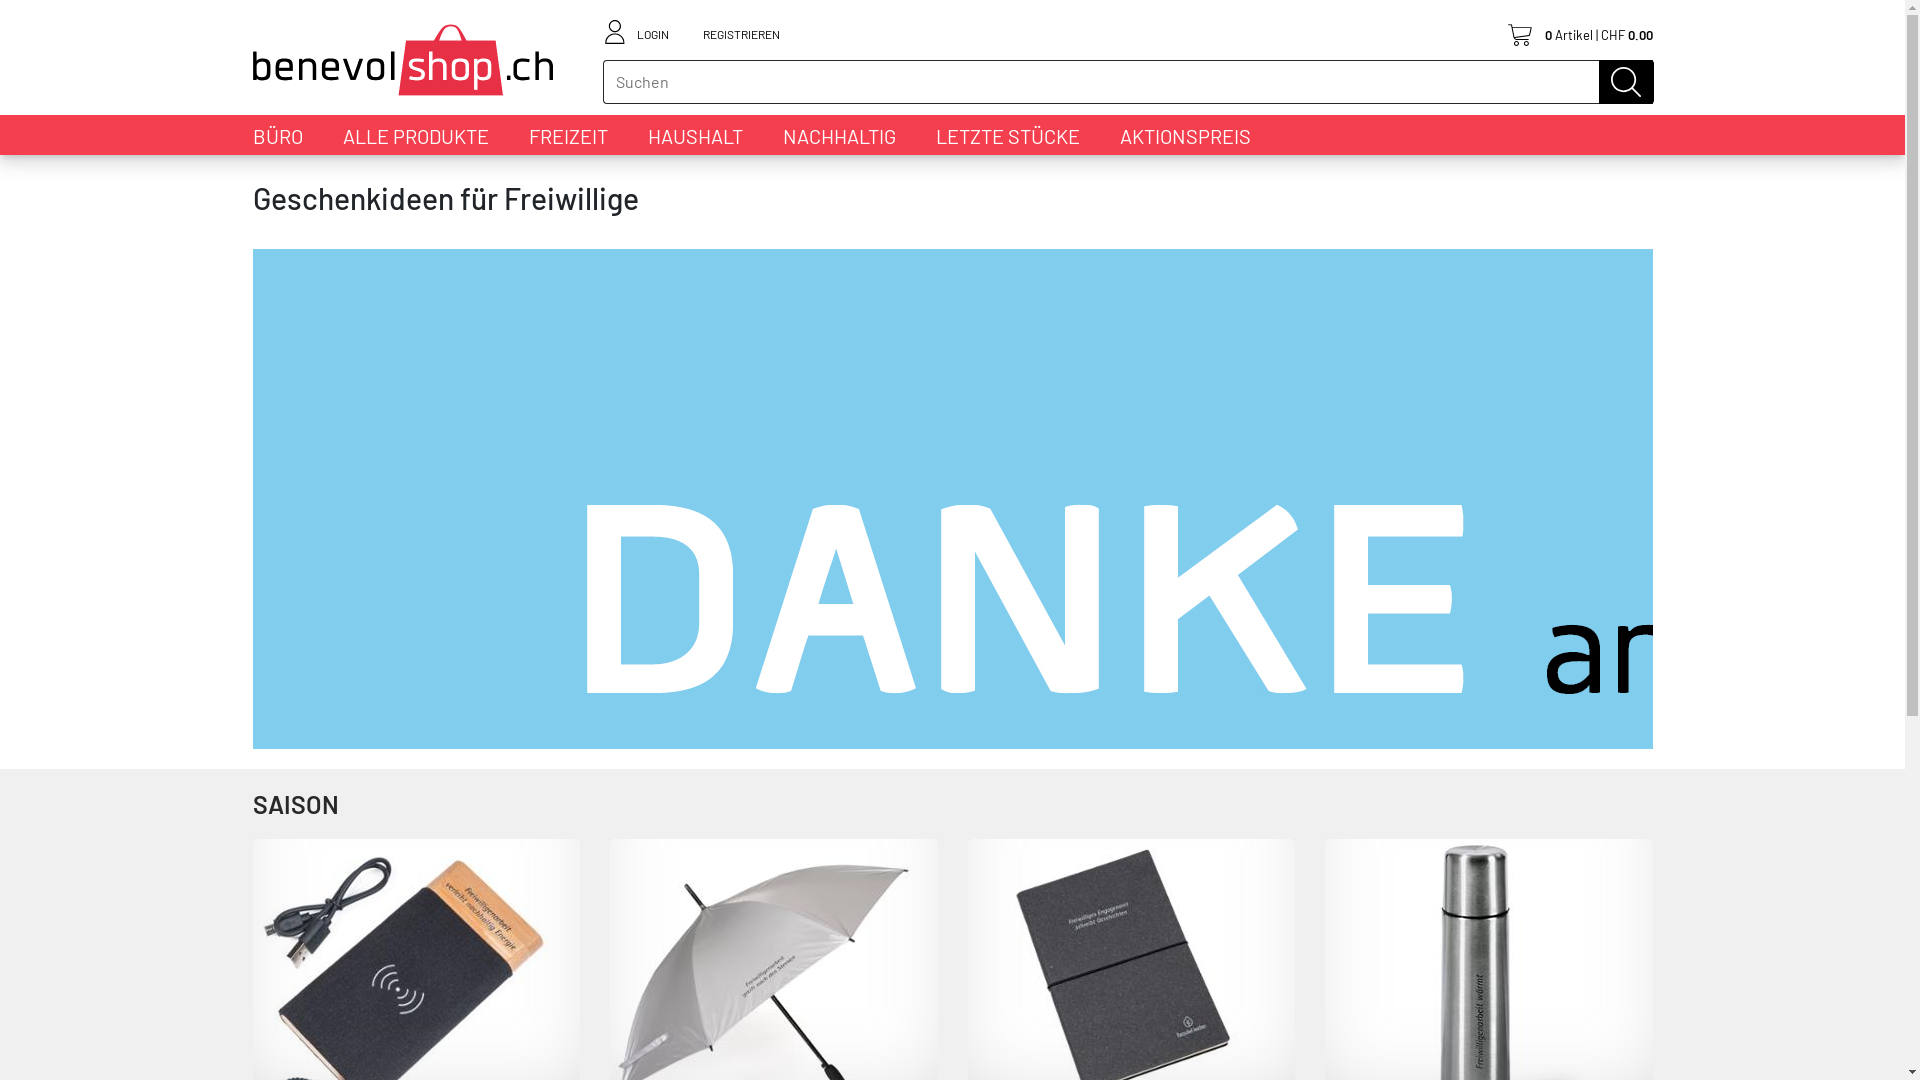 The image size is (1920, 1080). I want to click on ALLE PRODUKTE, so click(415, 136).